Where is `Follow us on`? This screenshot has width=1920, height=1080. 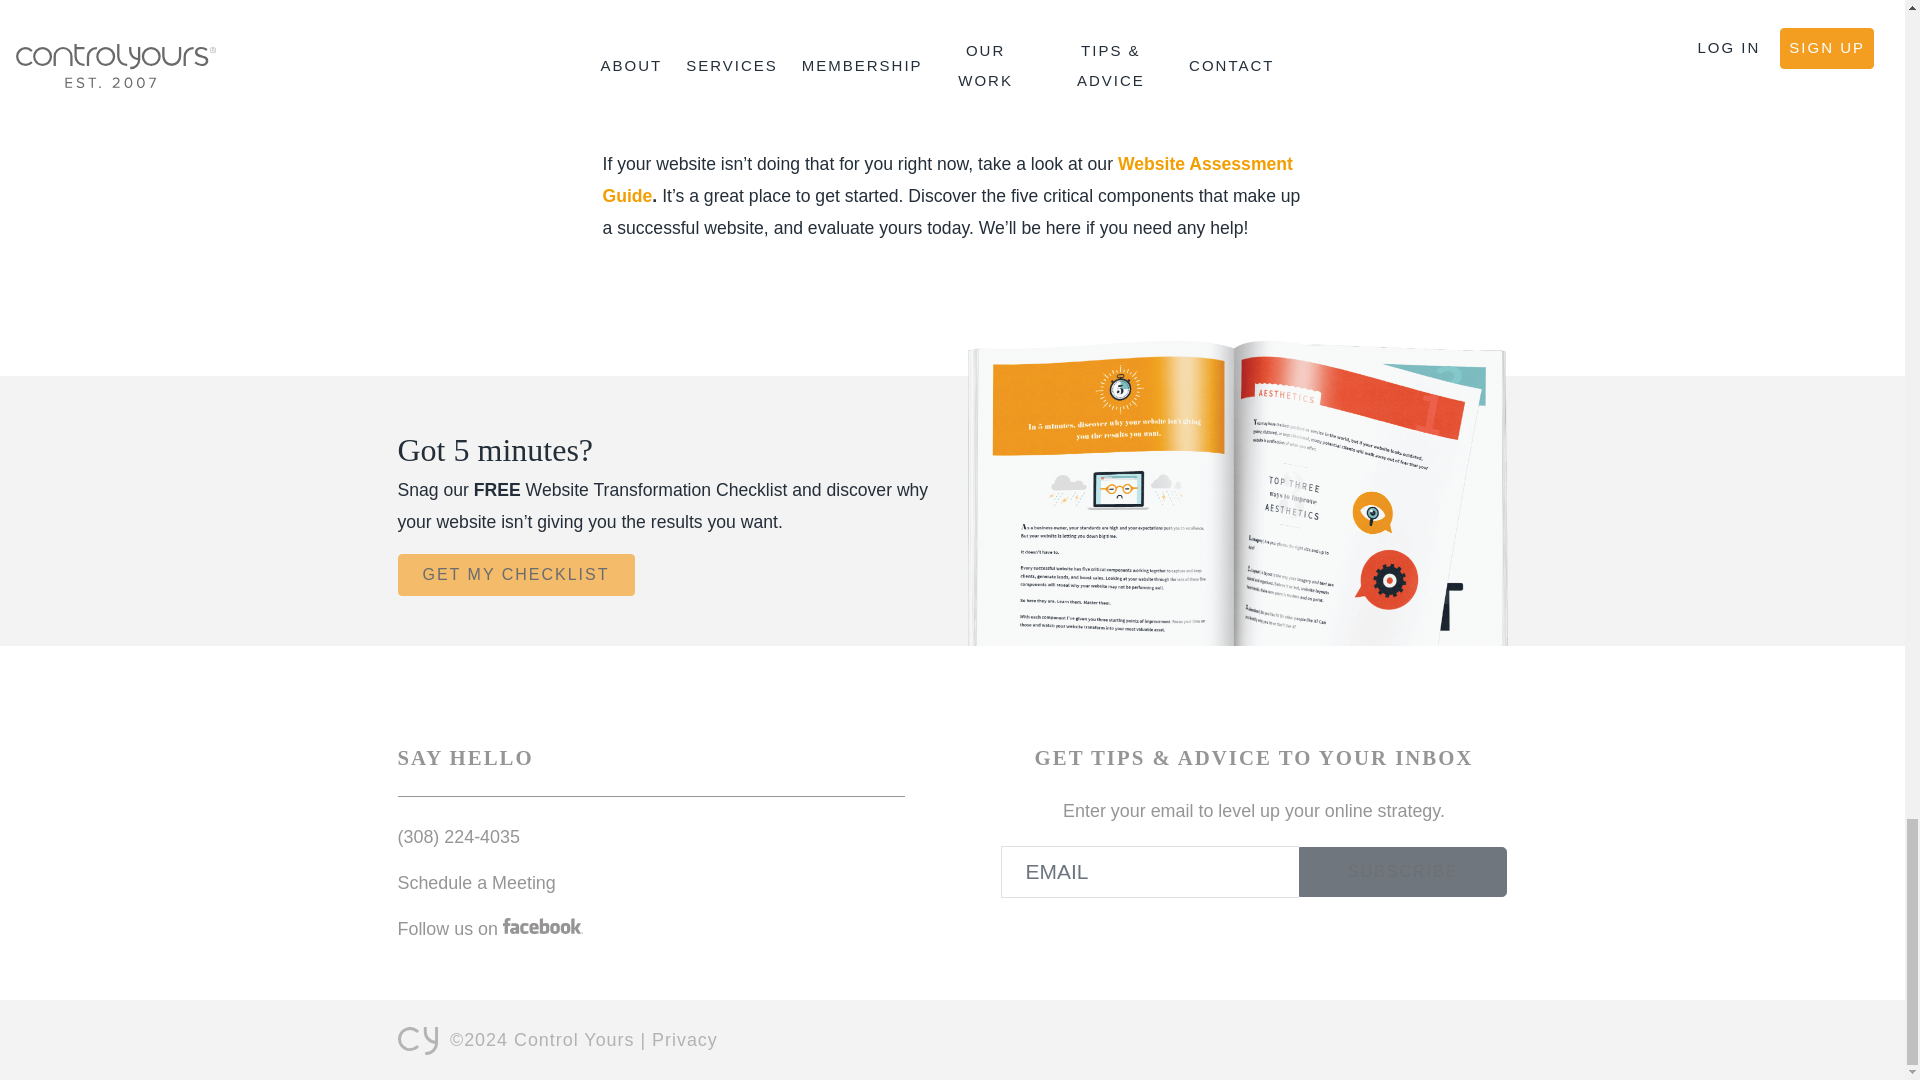
Follow us on is located at coordinates (490, 928).